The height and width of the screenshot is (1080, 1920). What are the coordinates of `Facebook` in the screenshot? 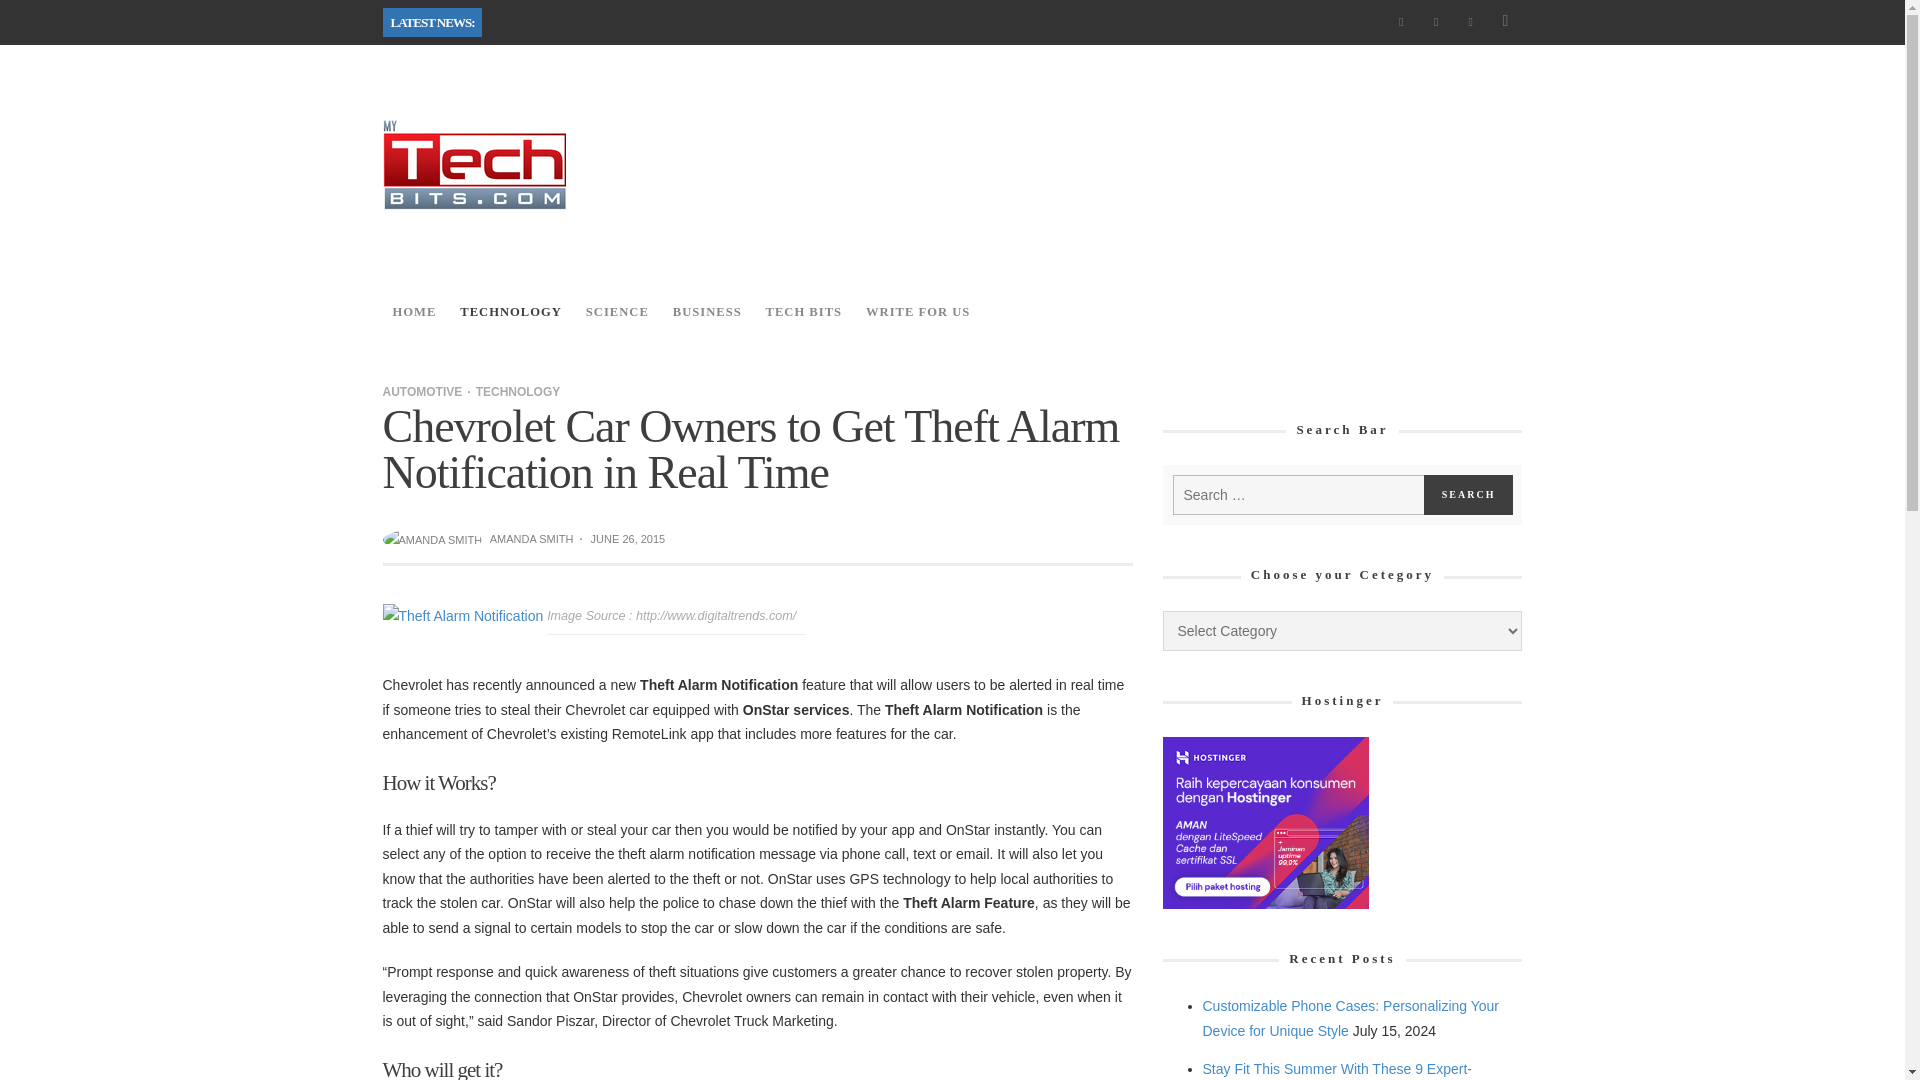 It's located at (1401, 22).